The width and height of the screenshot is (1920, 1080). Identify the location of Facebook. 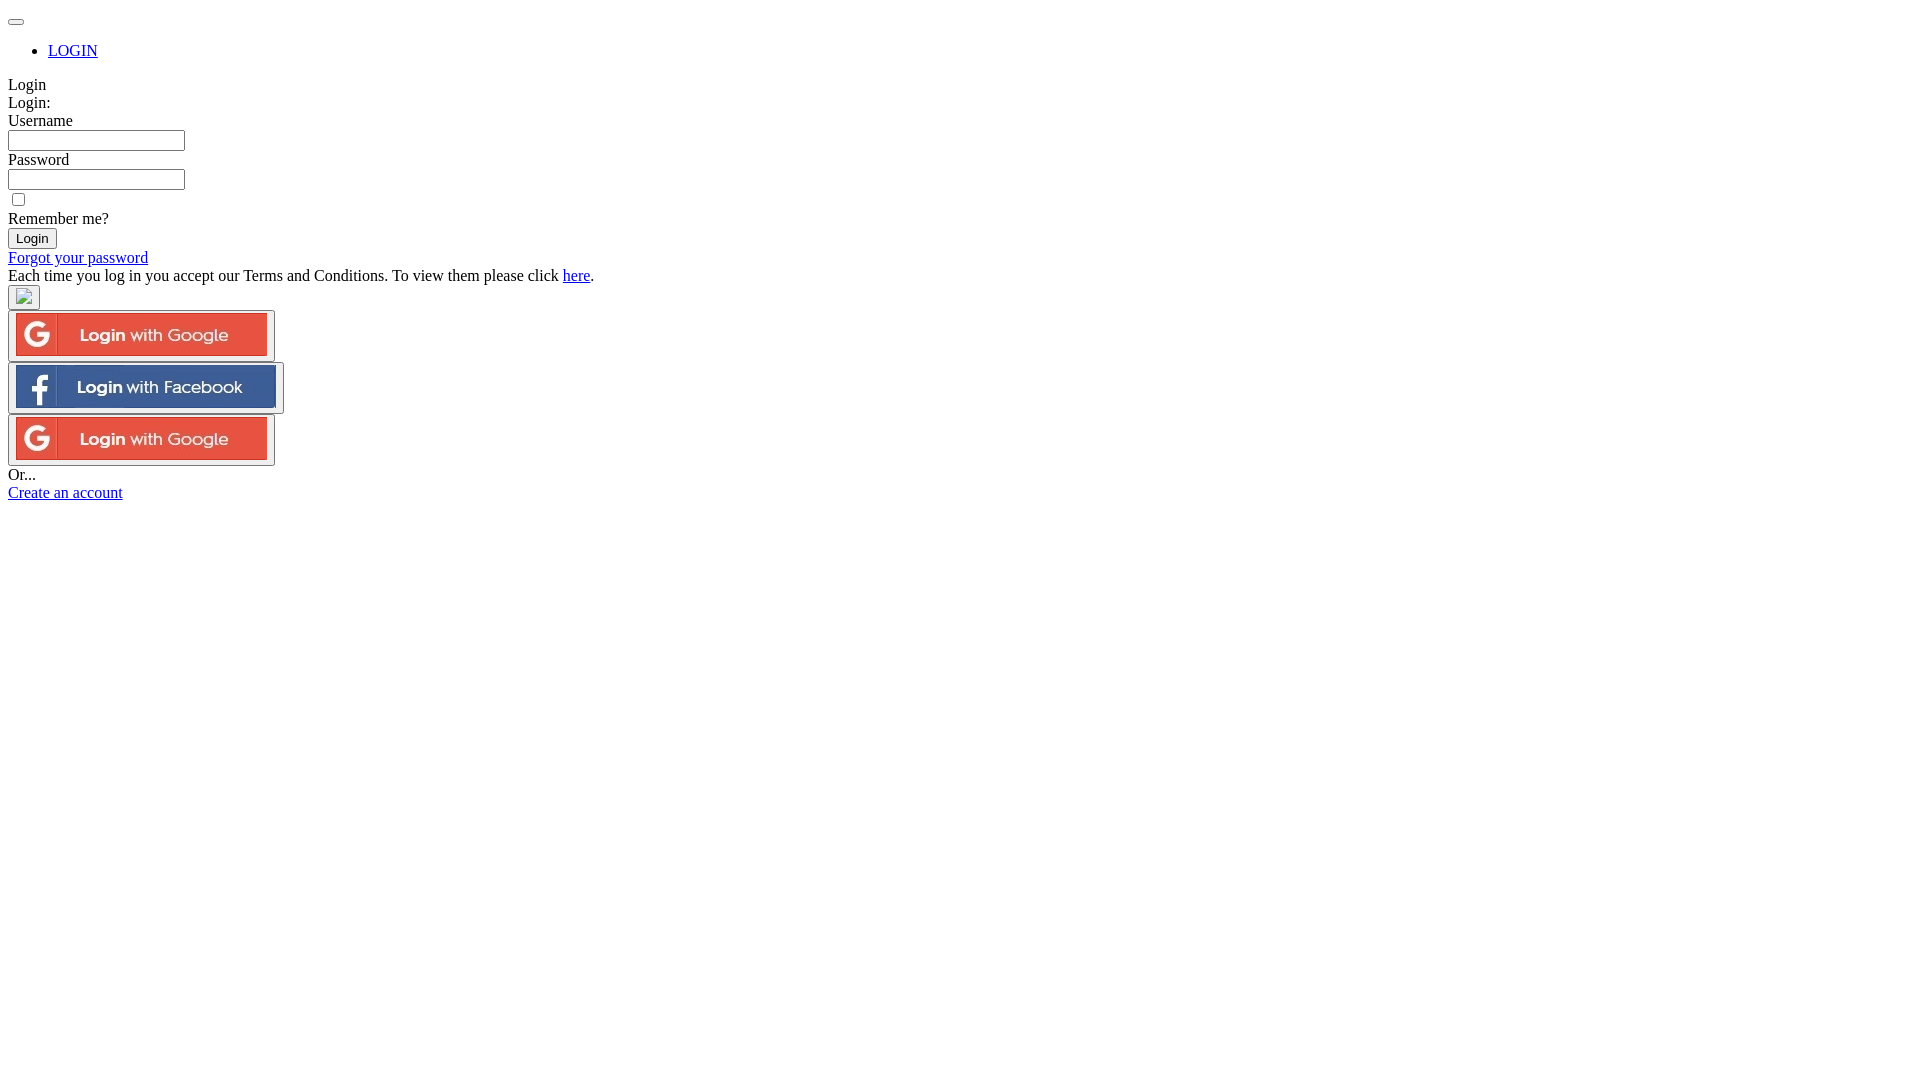
(146, 388).